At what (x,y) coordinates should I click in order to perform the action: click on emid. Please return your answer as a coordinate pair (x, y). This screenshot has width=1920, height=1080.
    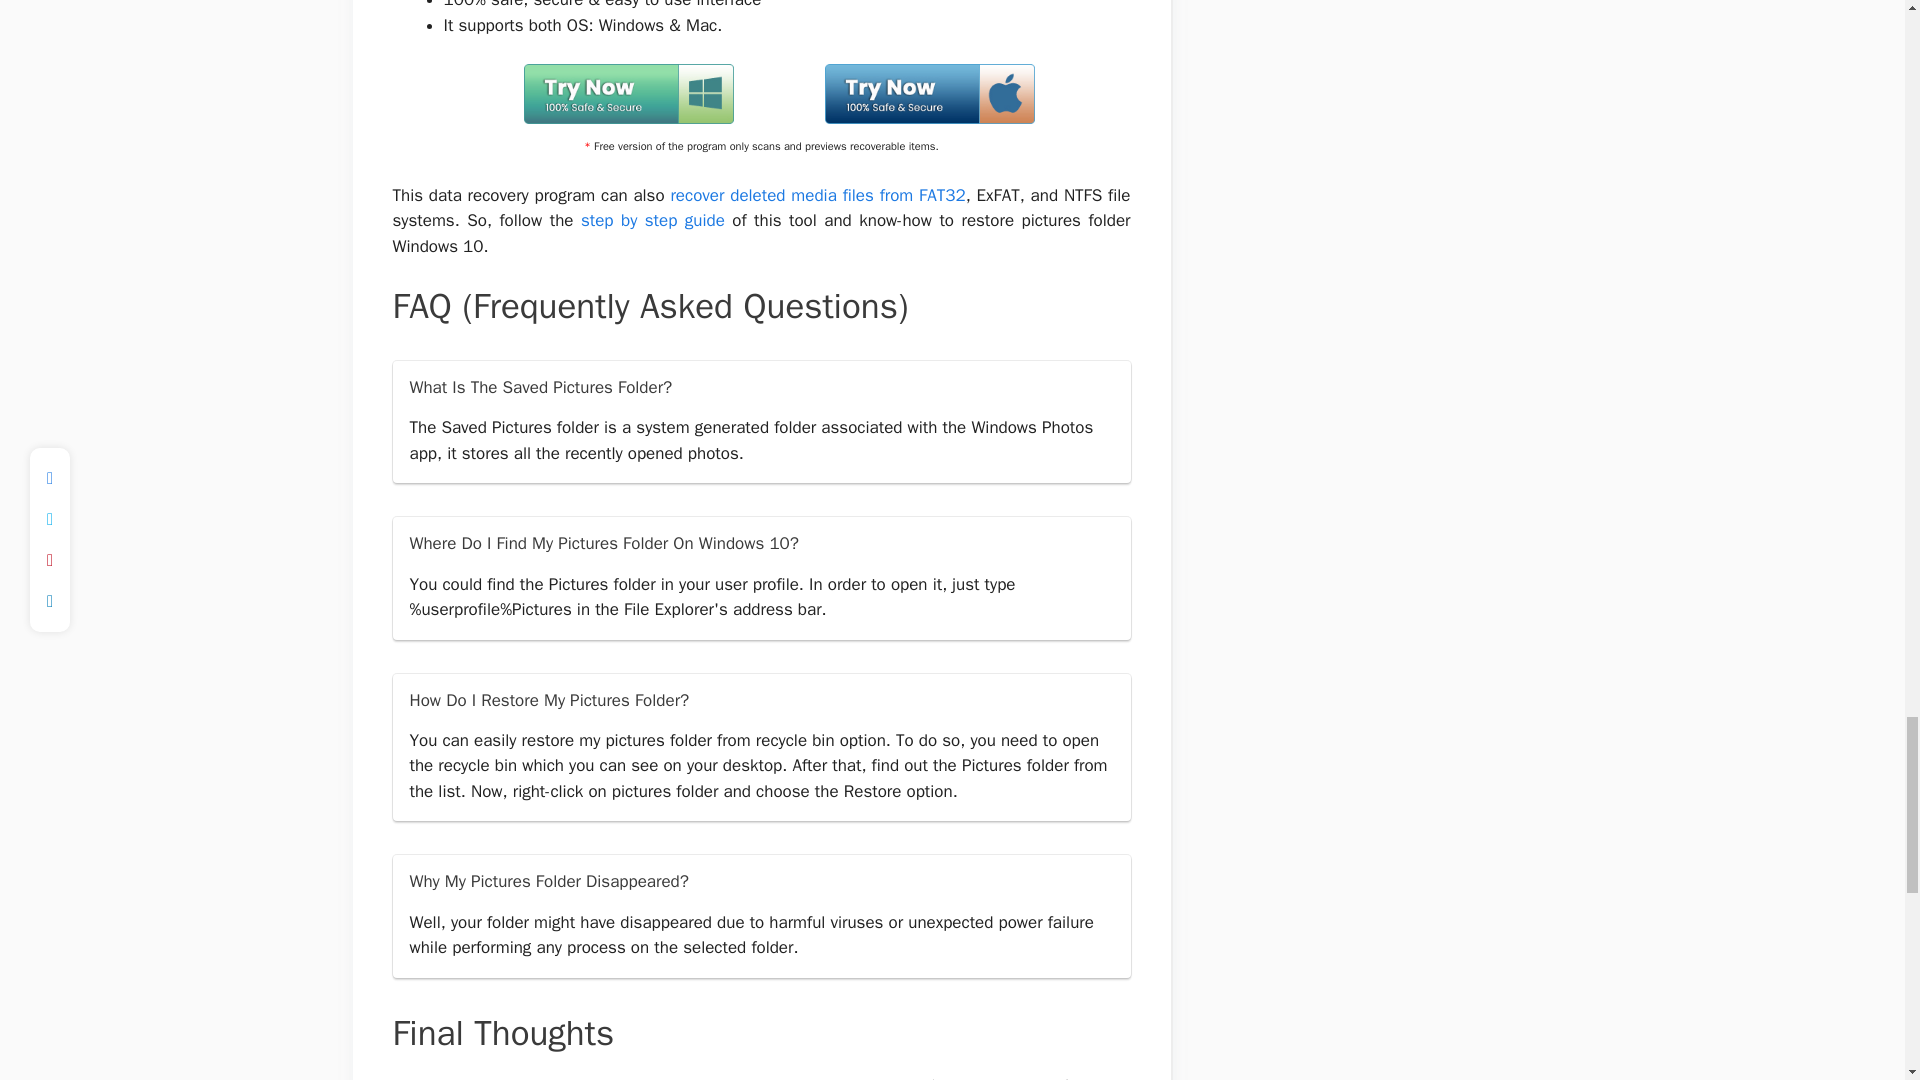
    Looking at the image, I should click on (610, 118).